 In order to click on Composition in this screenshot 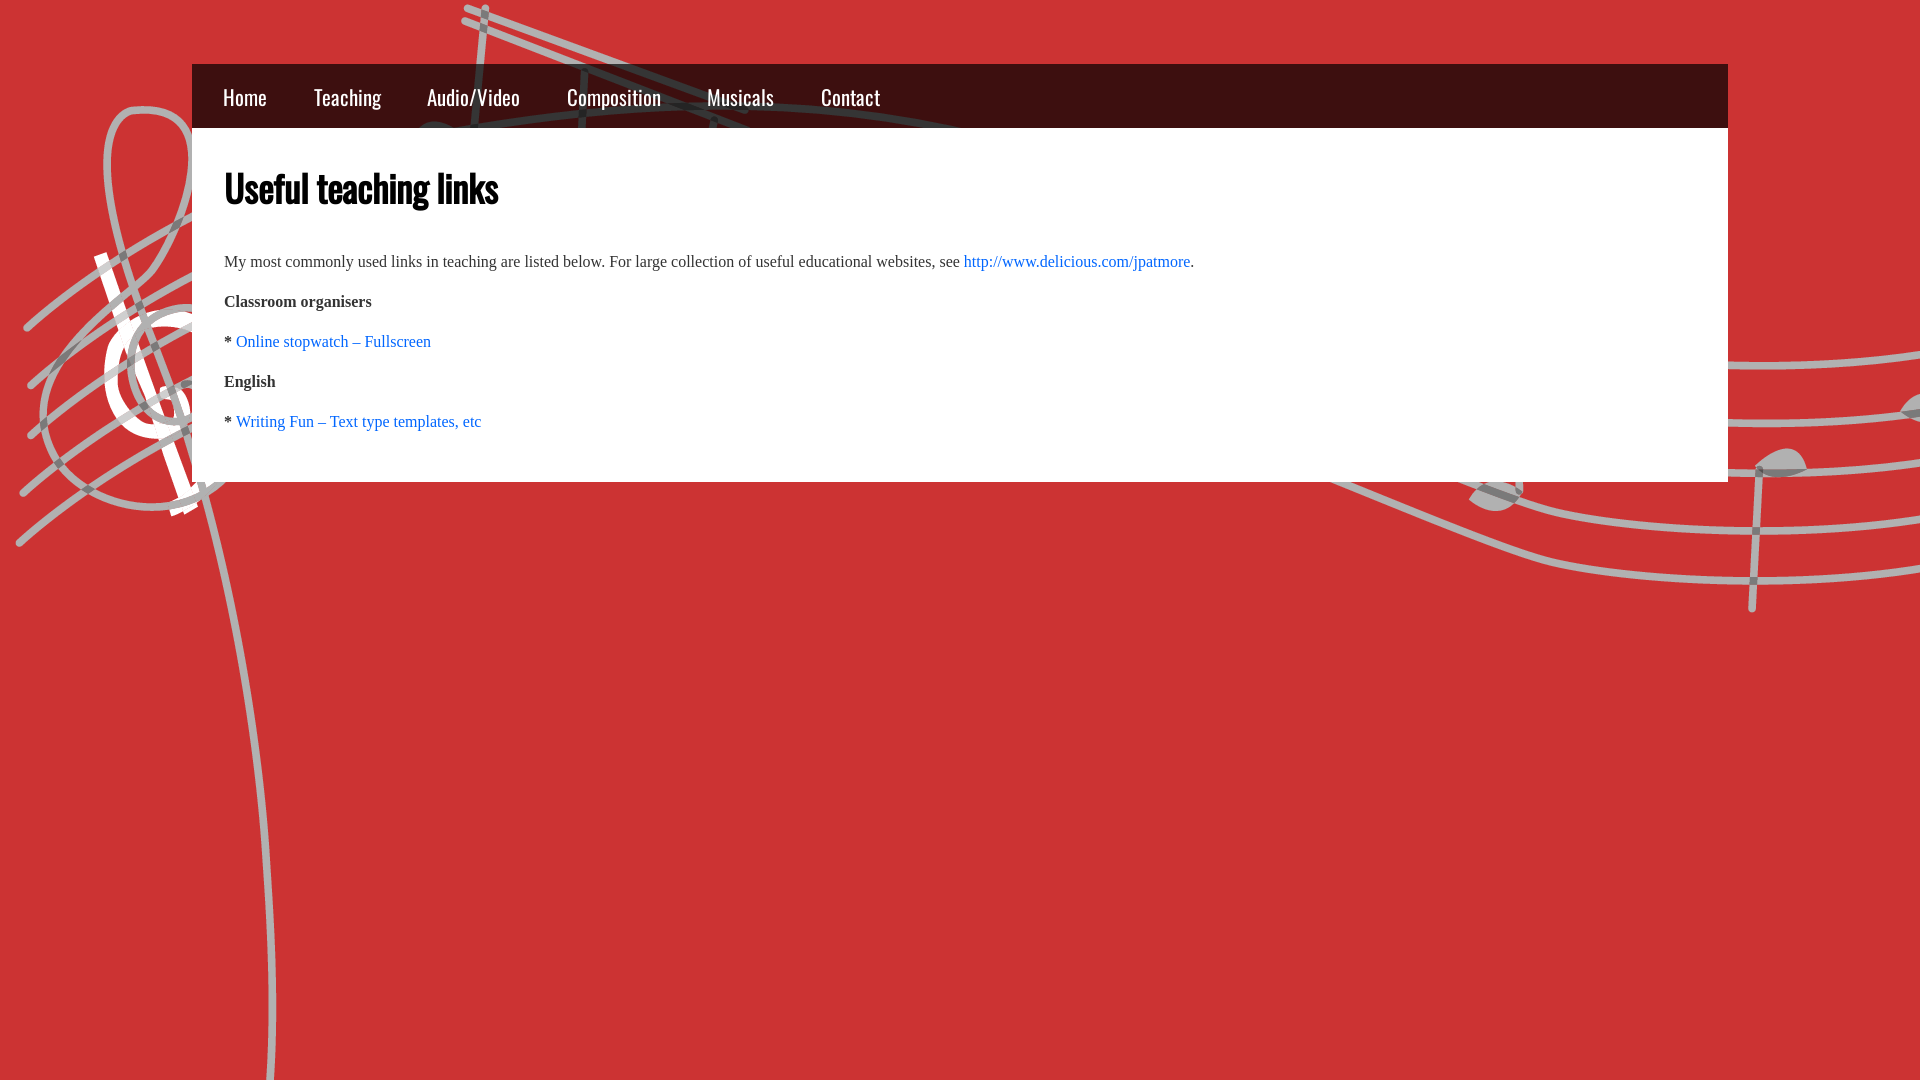, I will do `click(614, 96)`.